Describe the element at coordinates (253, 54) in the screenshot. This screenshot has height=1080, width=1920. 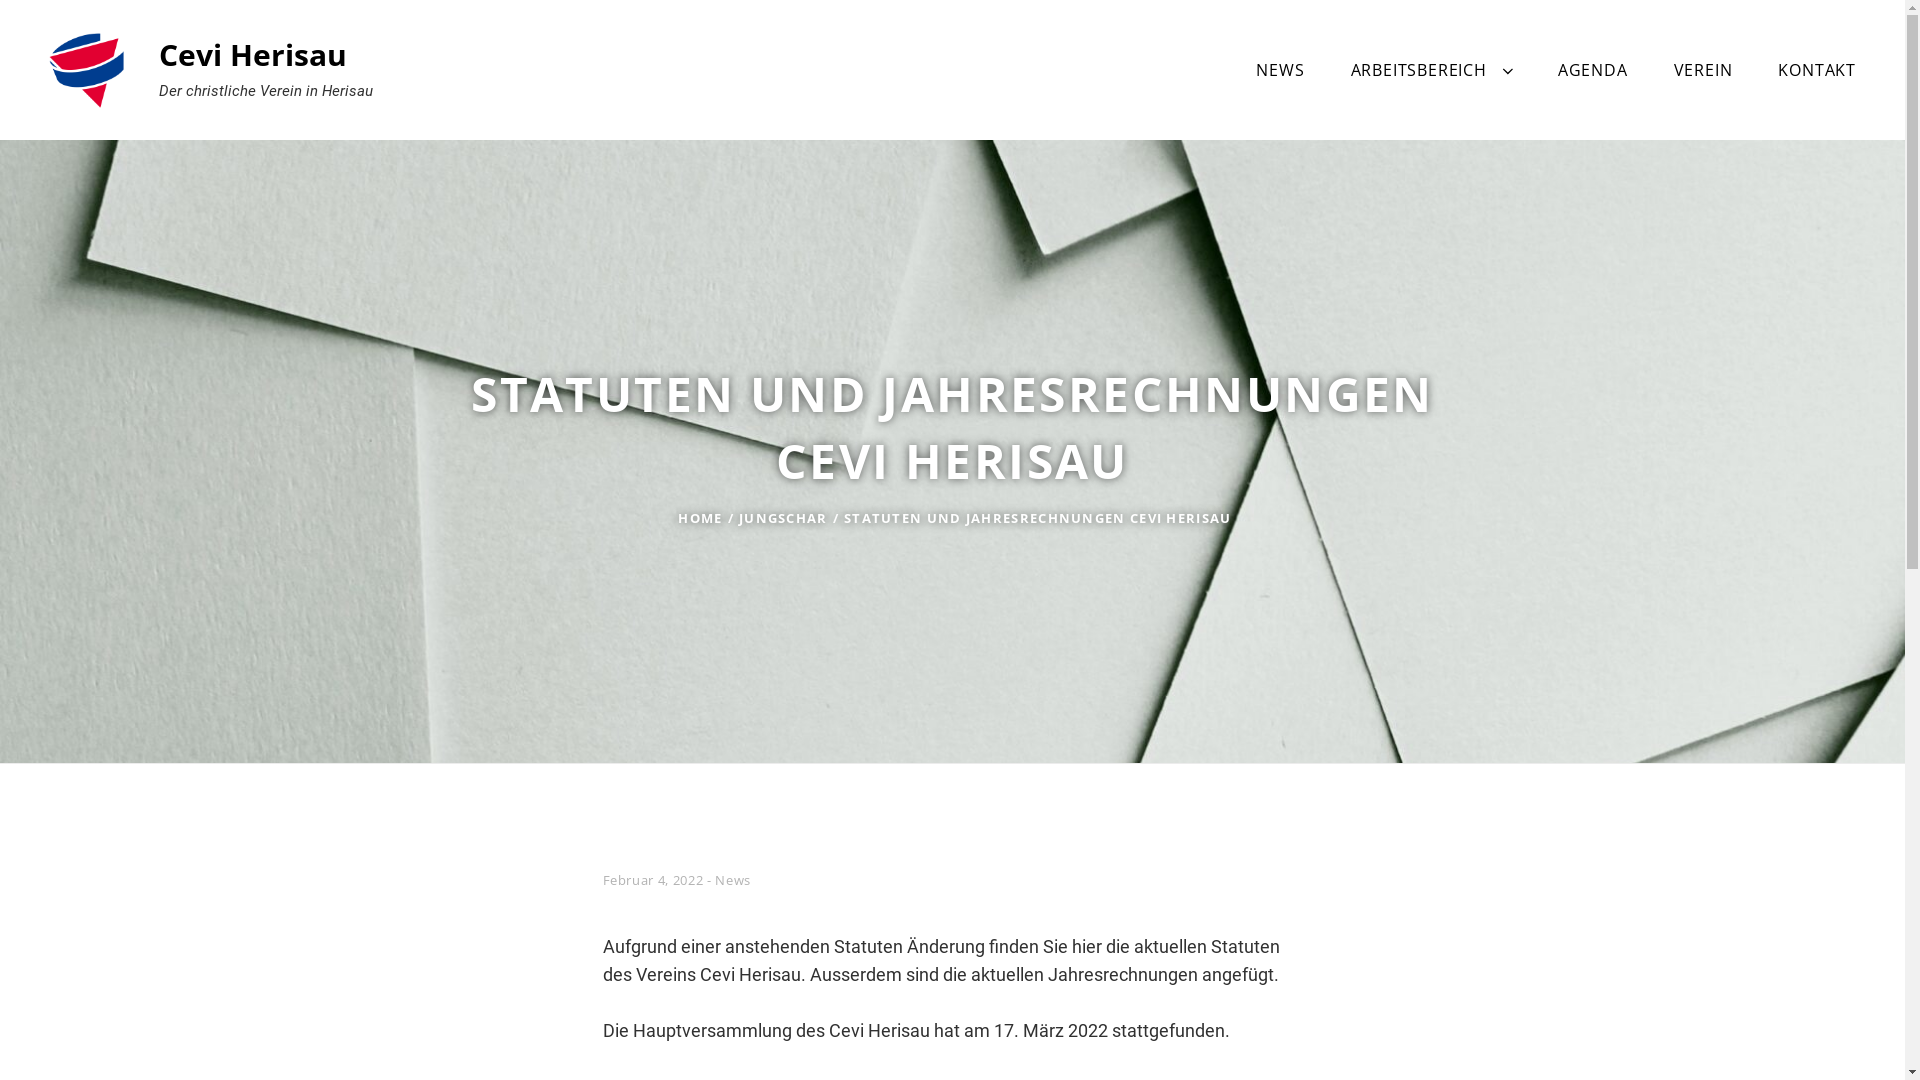
I see `Cevi Herisau` at that location.